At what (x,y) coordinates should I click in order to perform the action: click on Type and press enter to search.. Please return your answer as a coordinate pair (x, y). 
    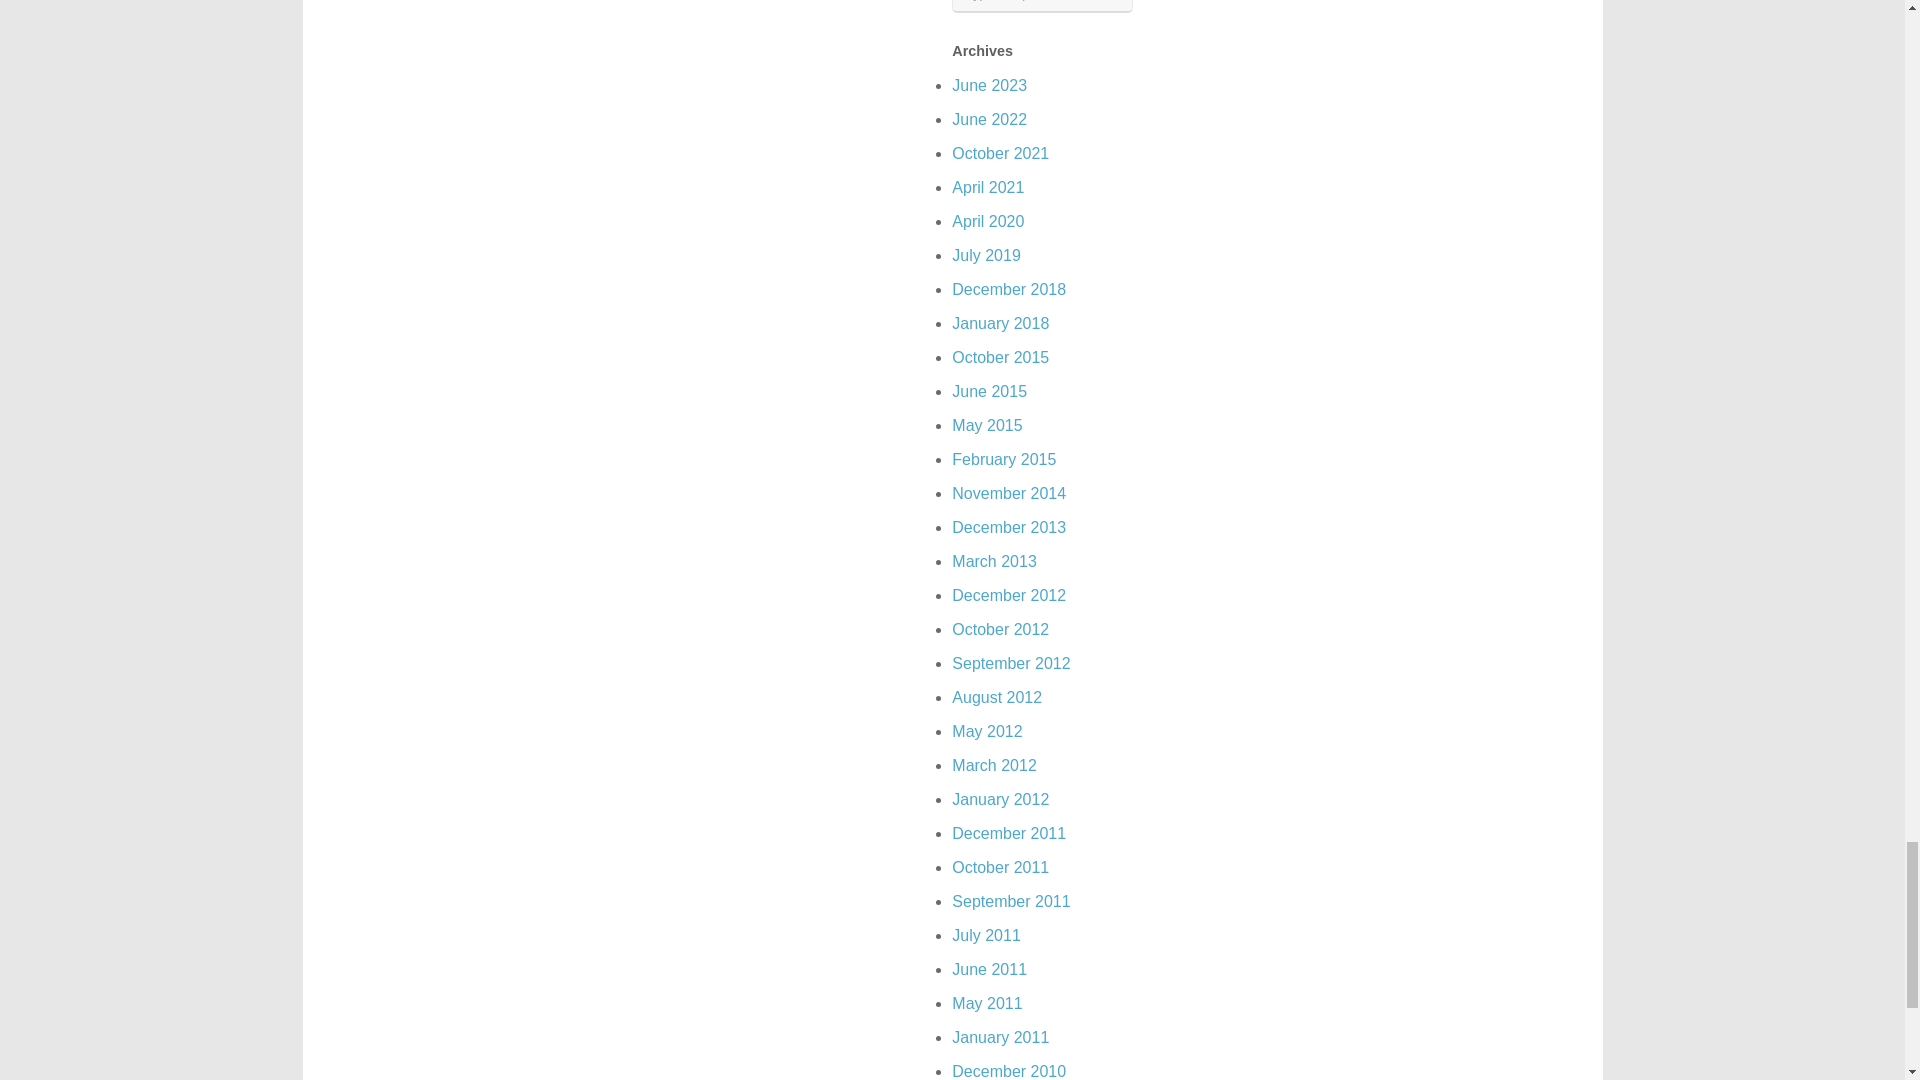
    Looking at the image, I should click on (1042, 6).